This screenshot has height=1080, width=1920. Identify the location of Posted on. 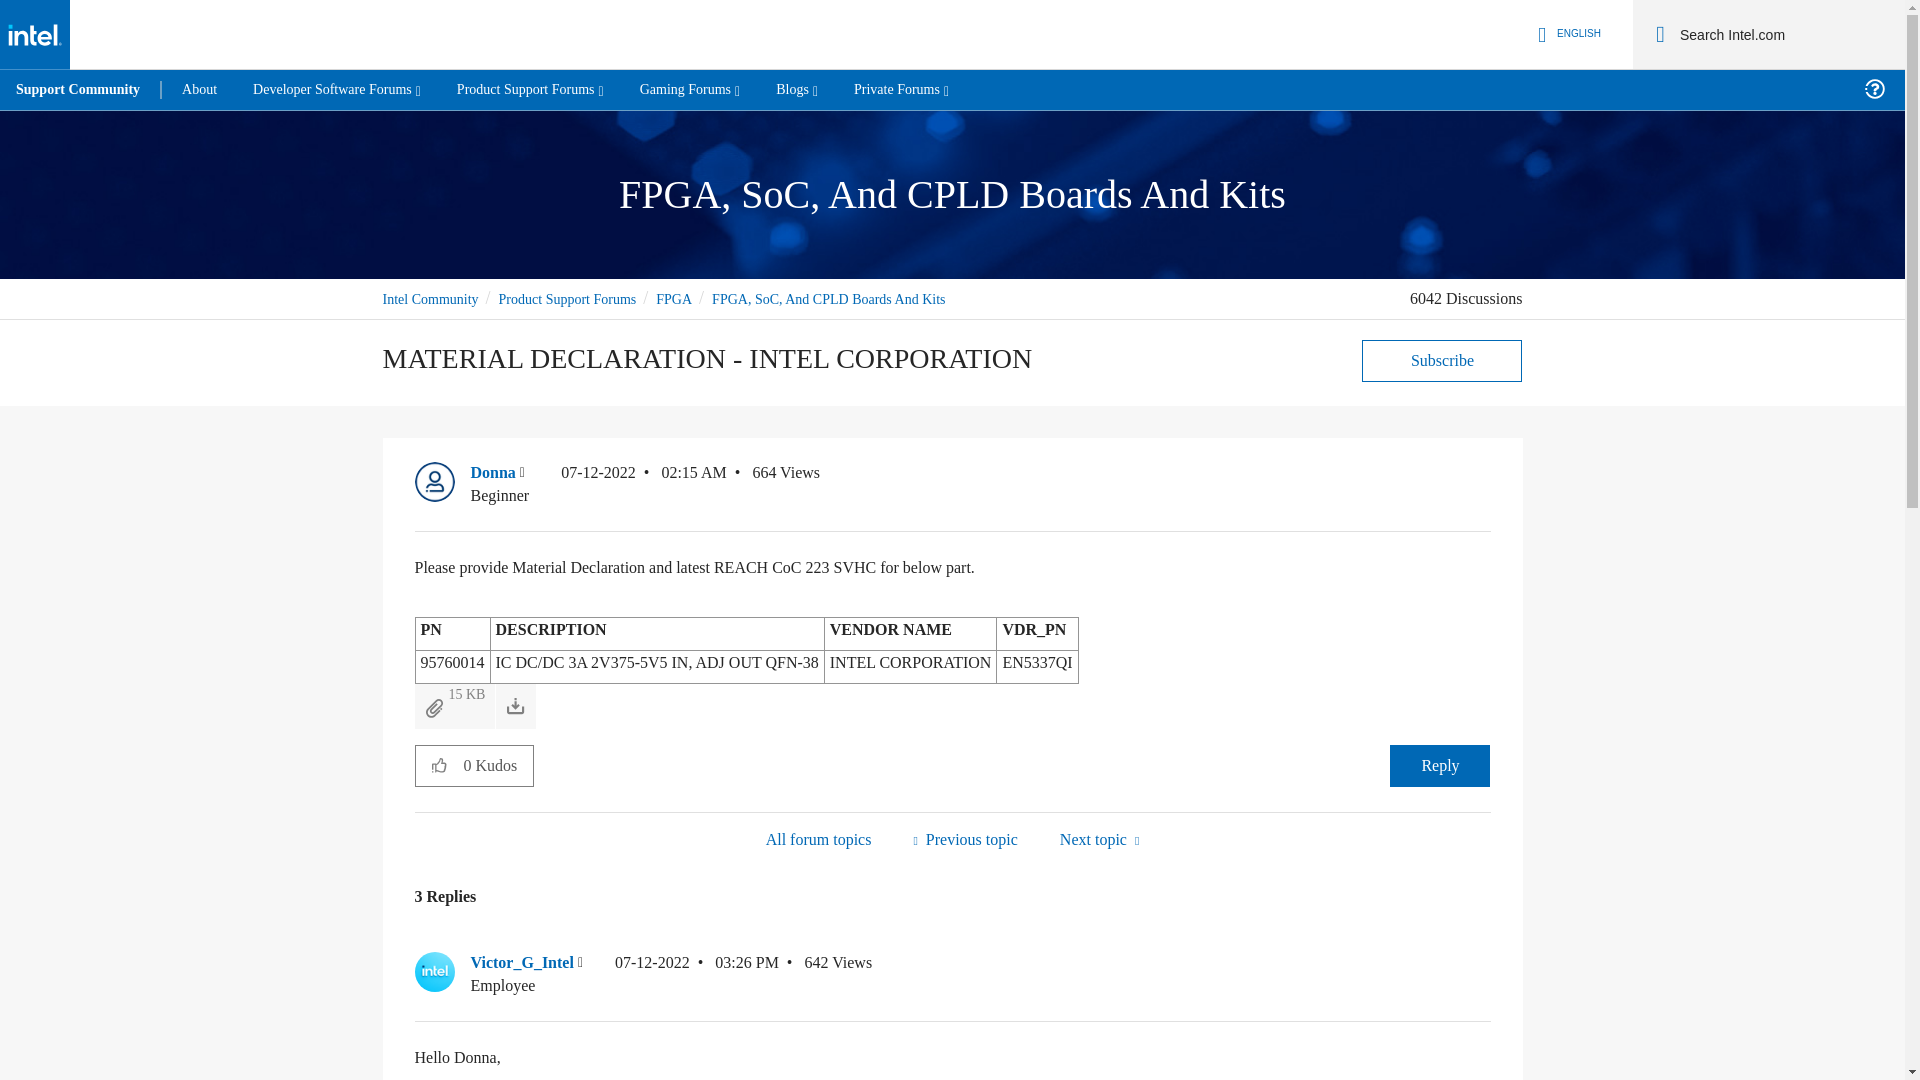
(696, 974).